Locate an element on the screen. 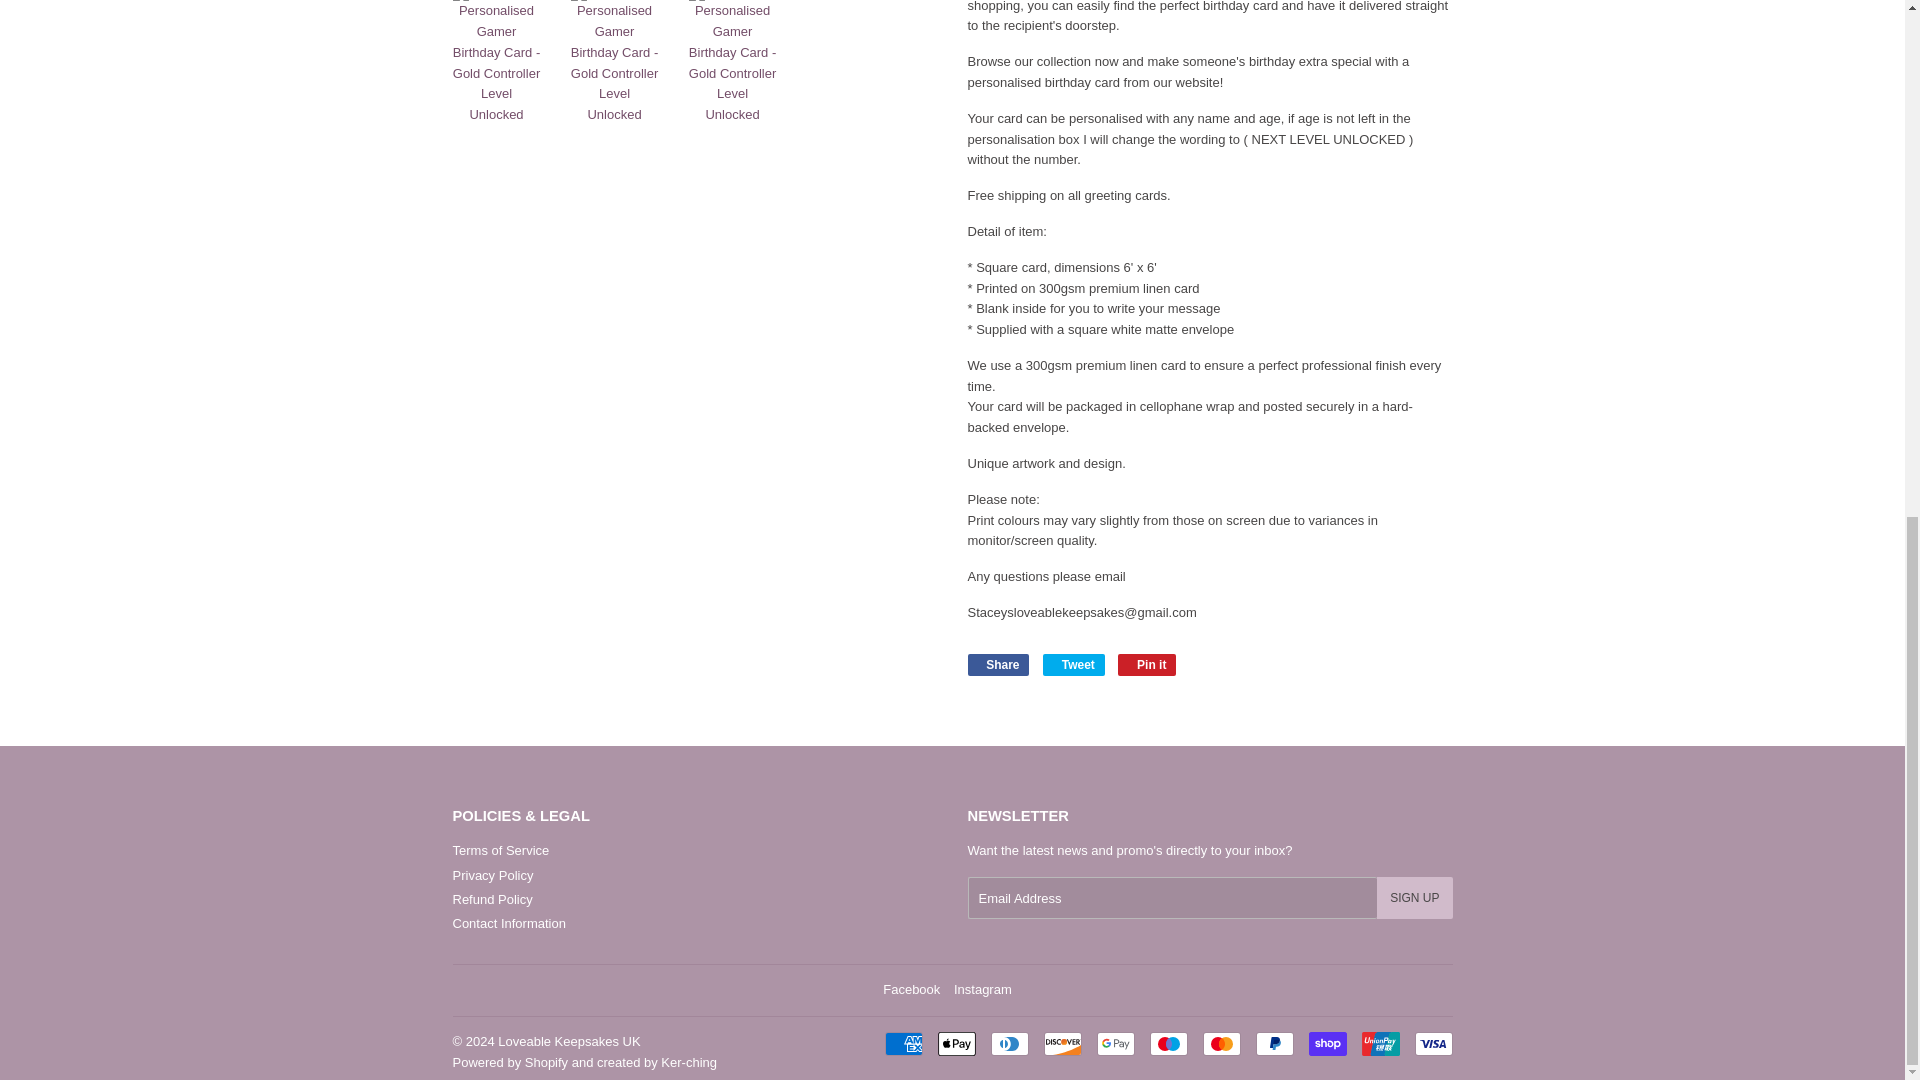  Mastercard is located at coordinates (1220, 1044).